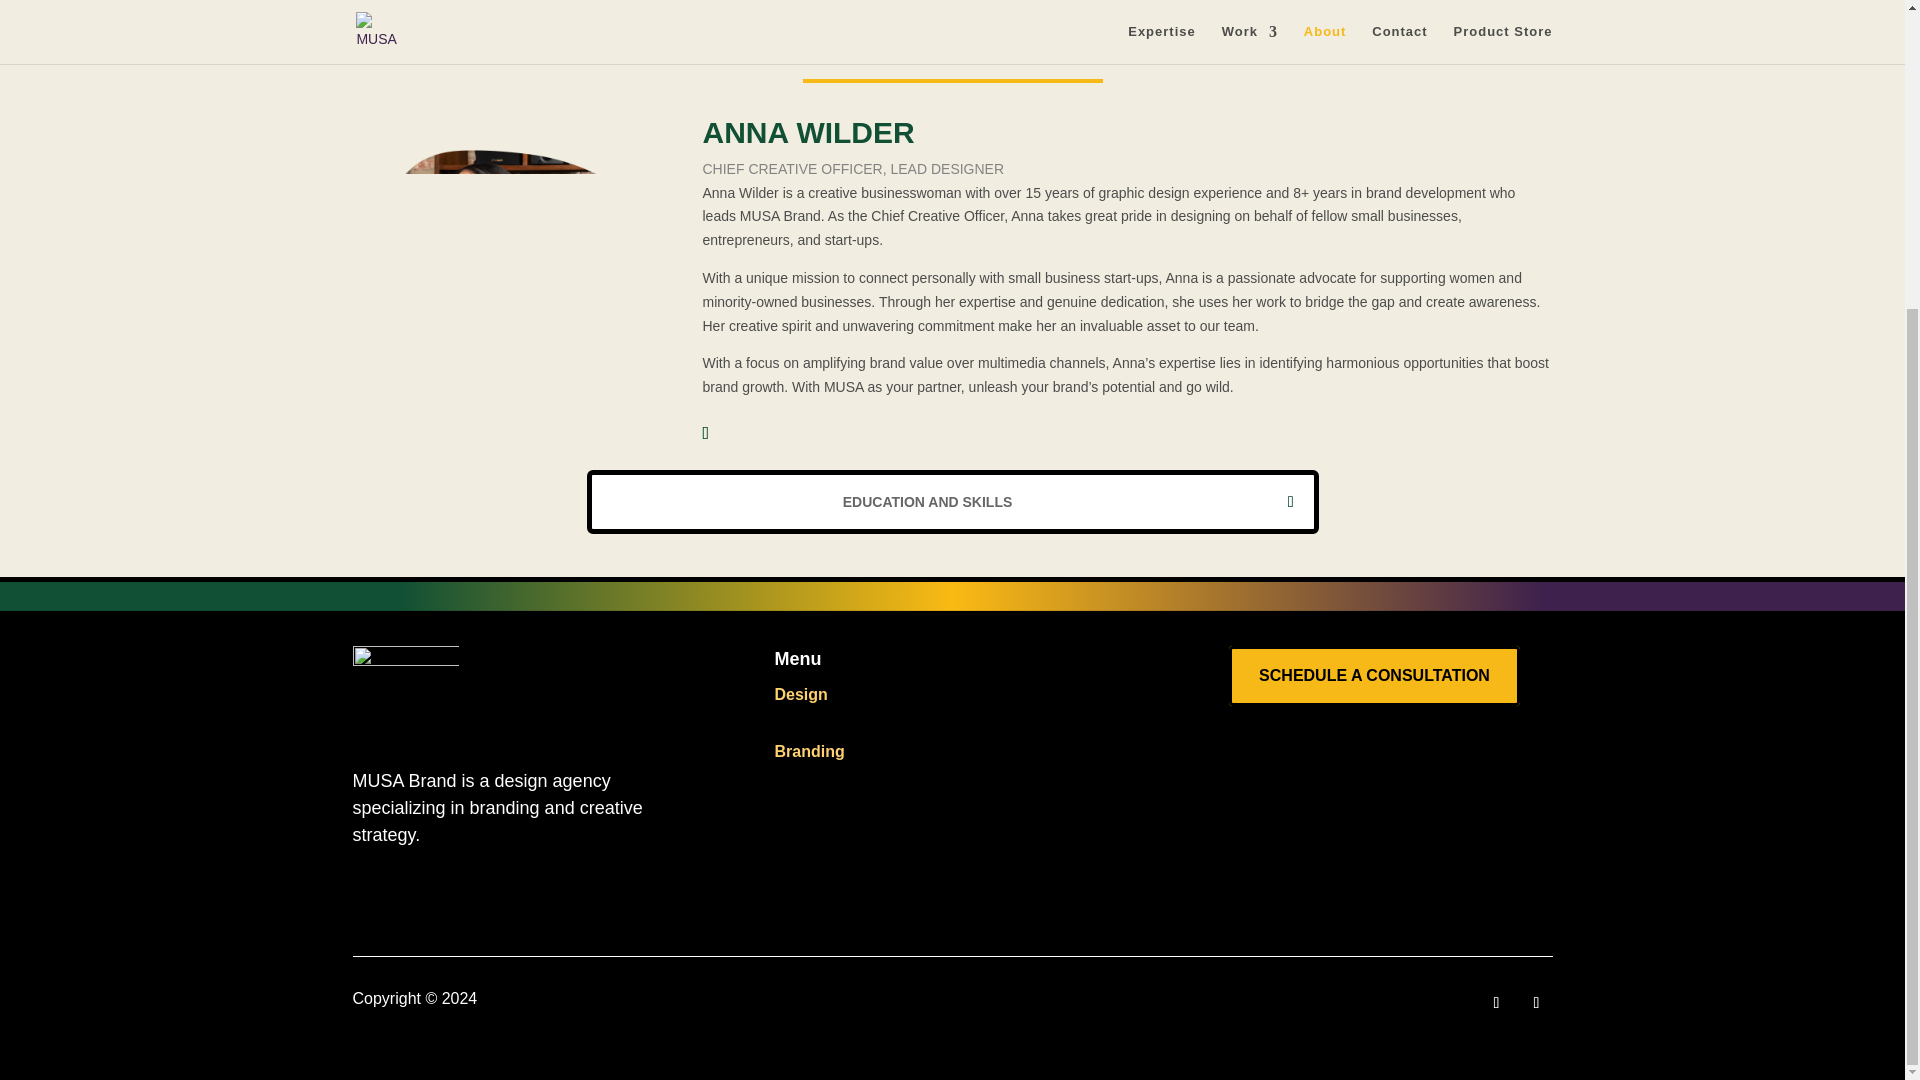 The height and width of the screenshot is (1080, 1920). I want to click on Branding, so click(808, 752).